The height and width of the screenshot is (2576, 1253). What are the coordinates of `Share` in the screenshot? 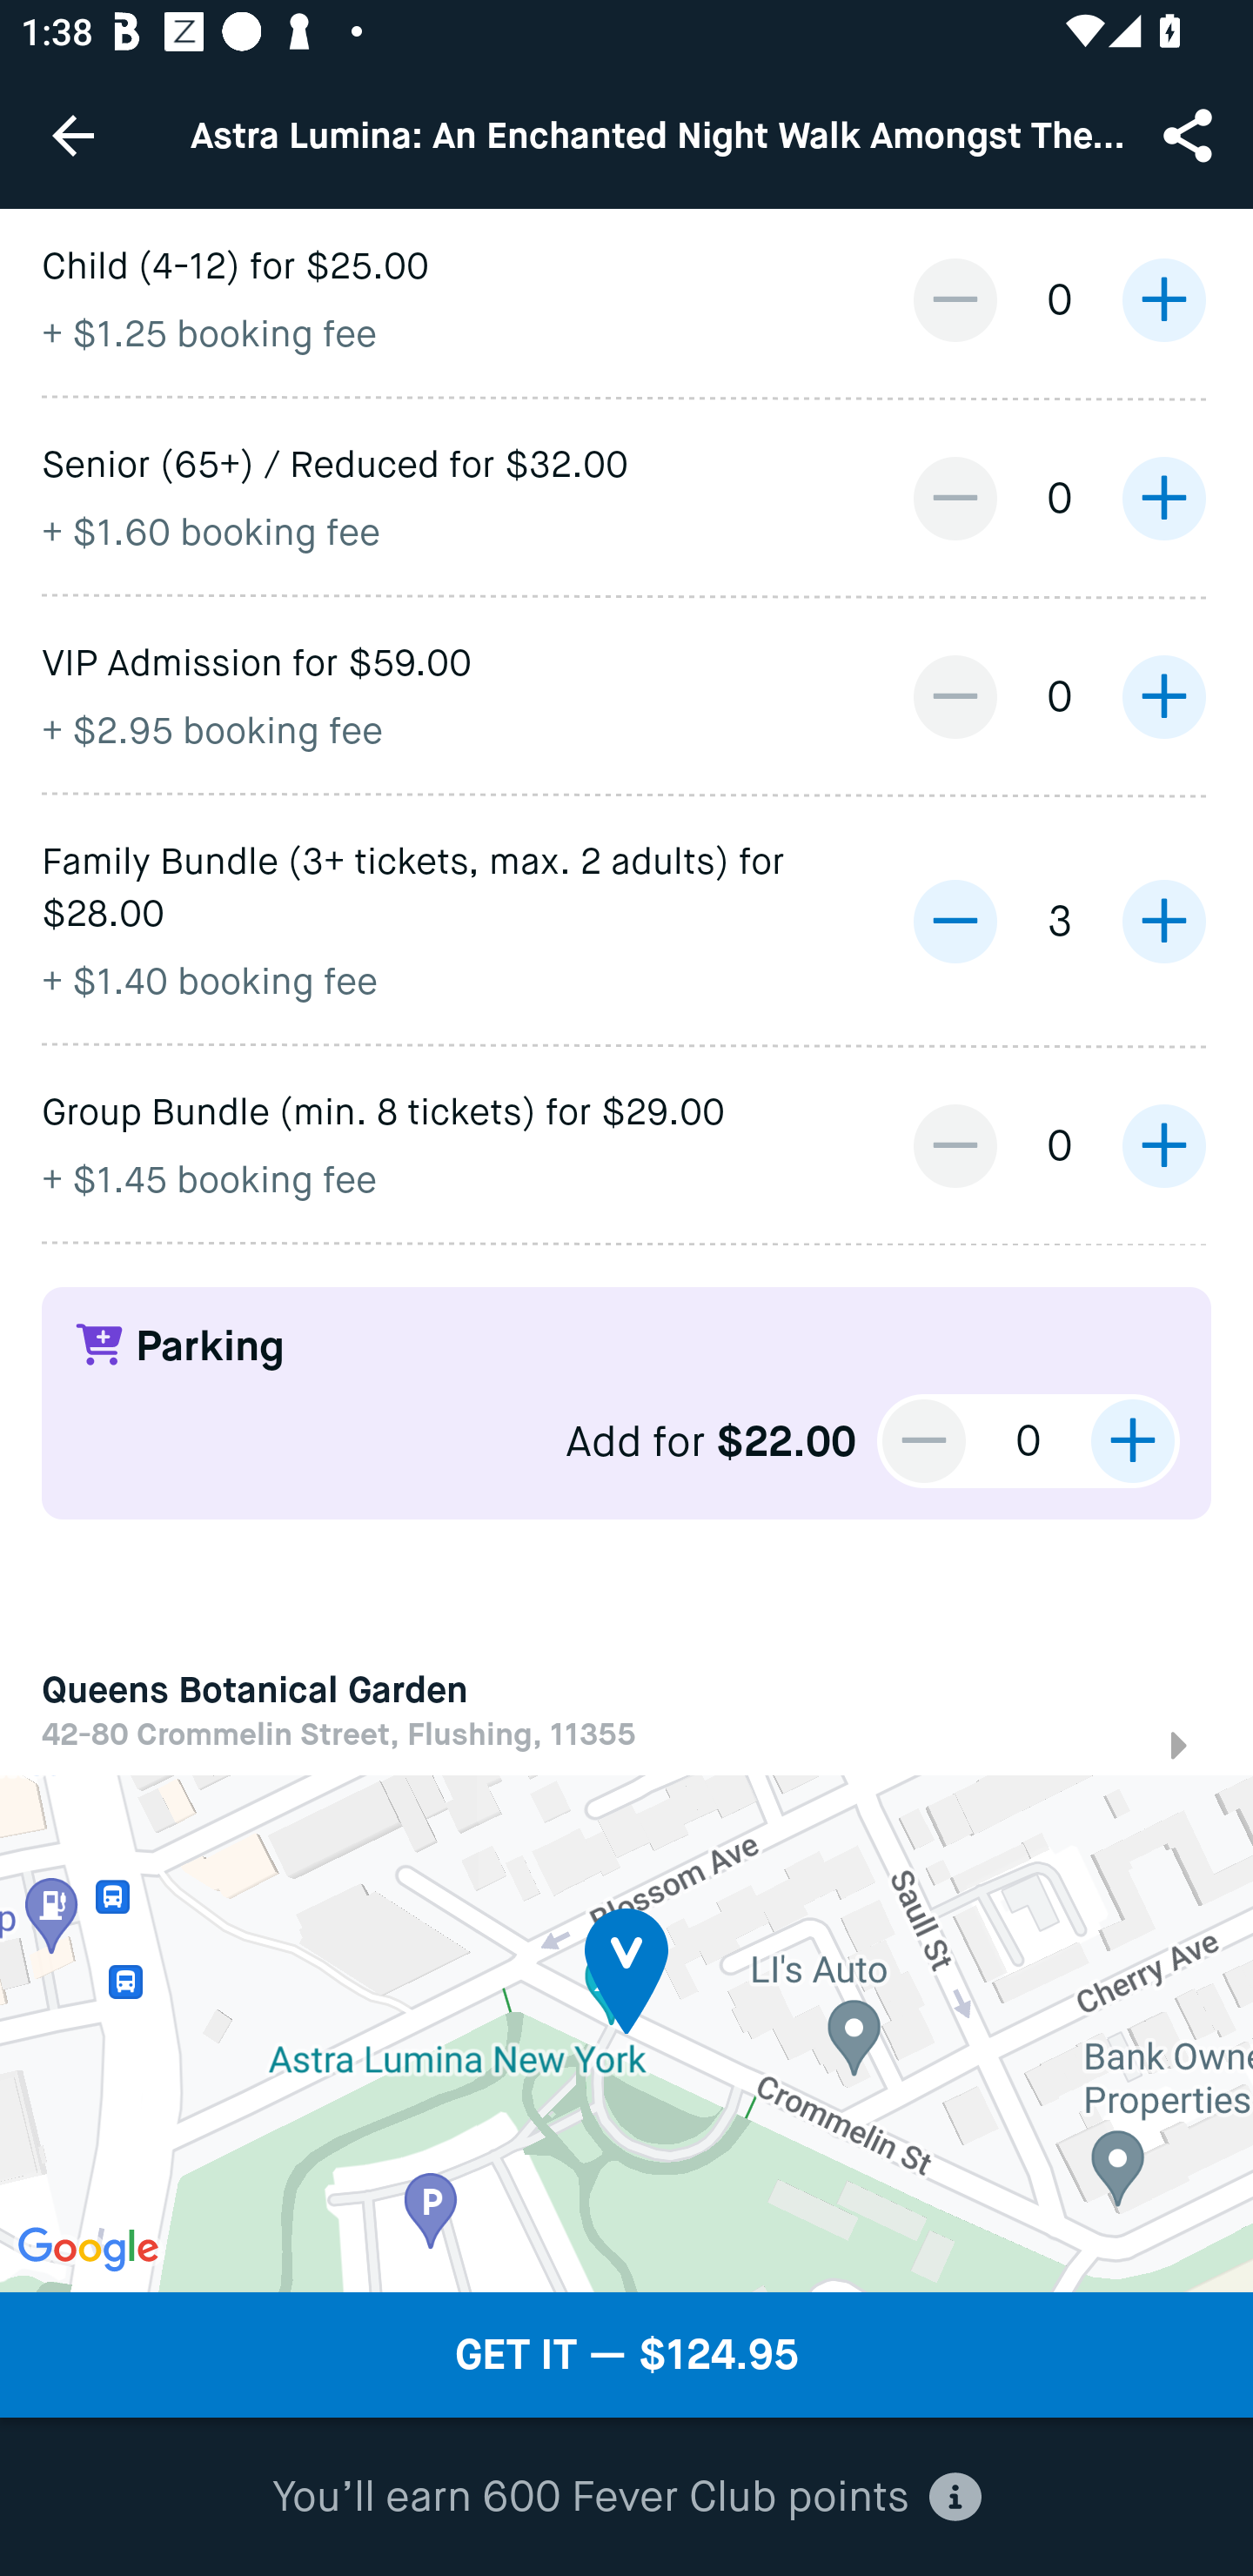 It's located at (1190, 134).